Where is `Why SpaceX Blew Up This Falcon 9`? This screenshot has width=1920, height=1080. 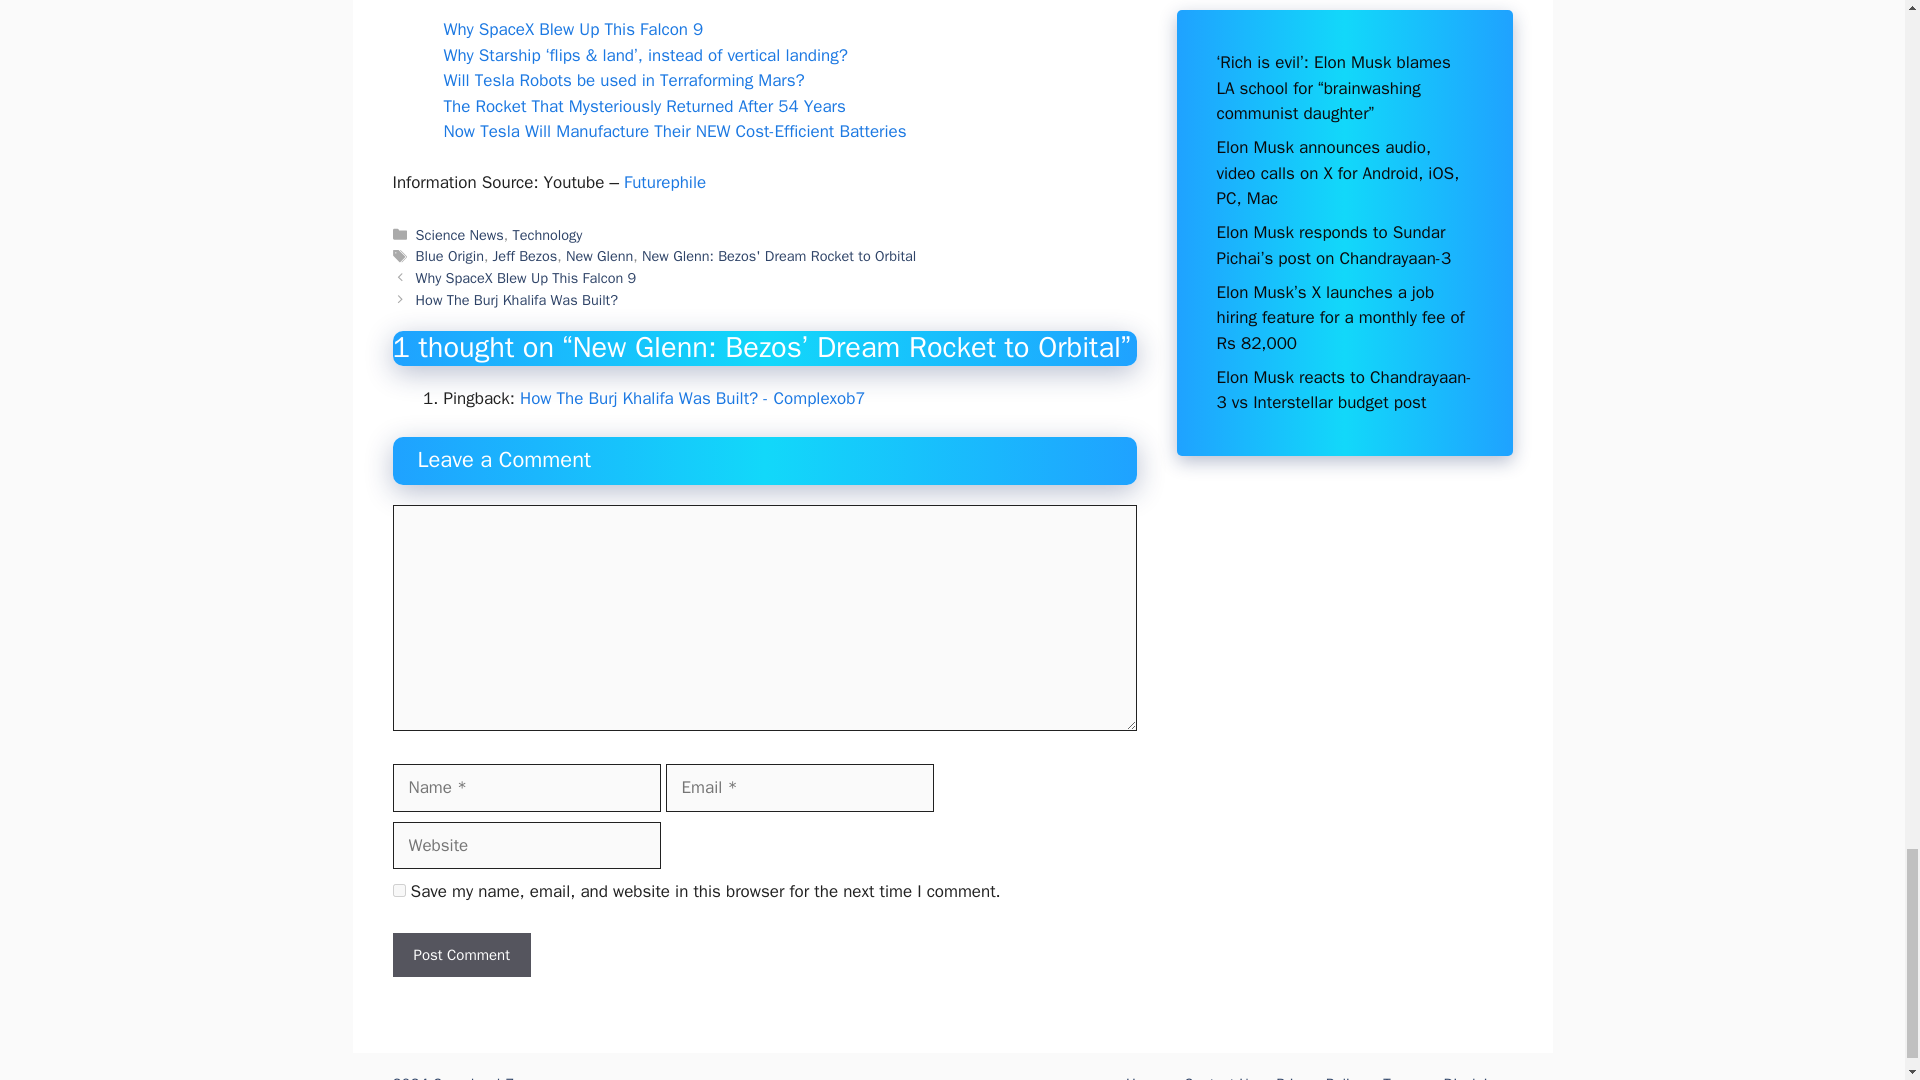 Why SpaceX Blew Up This Falcon 9 is located at coordinates (574, 29).